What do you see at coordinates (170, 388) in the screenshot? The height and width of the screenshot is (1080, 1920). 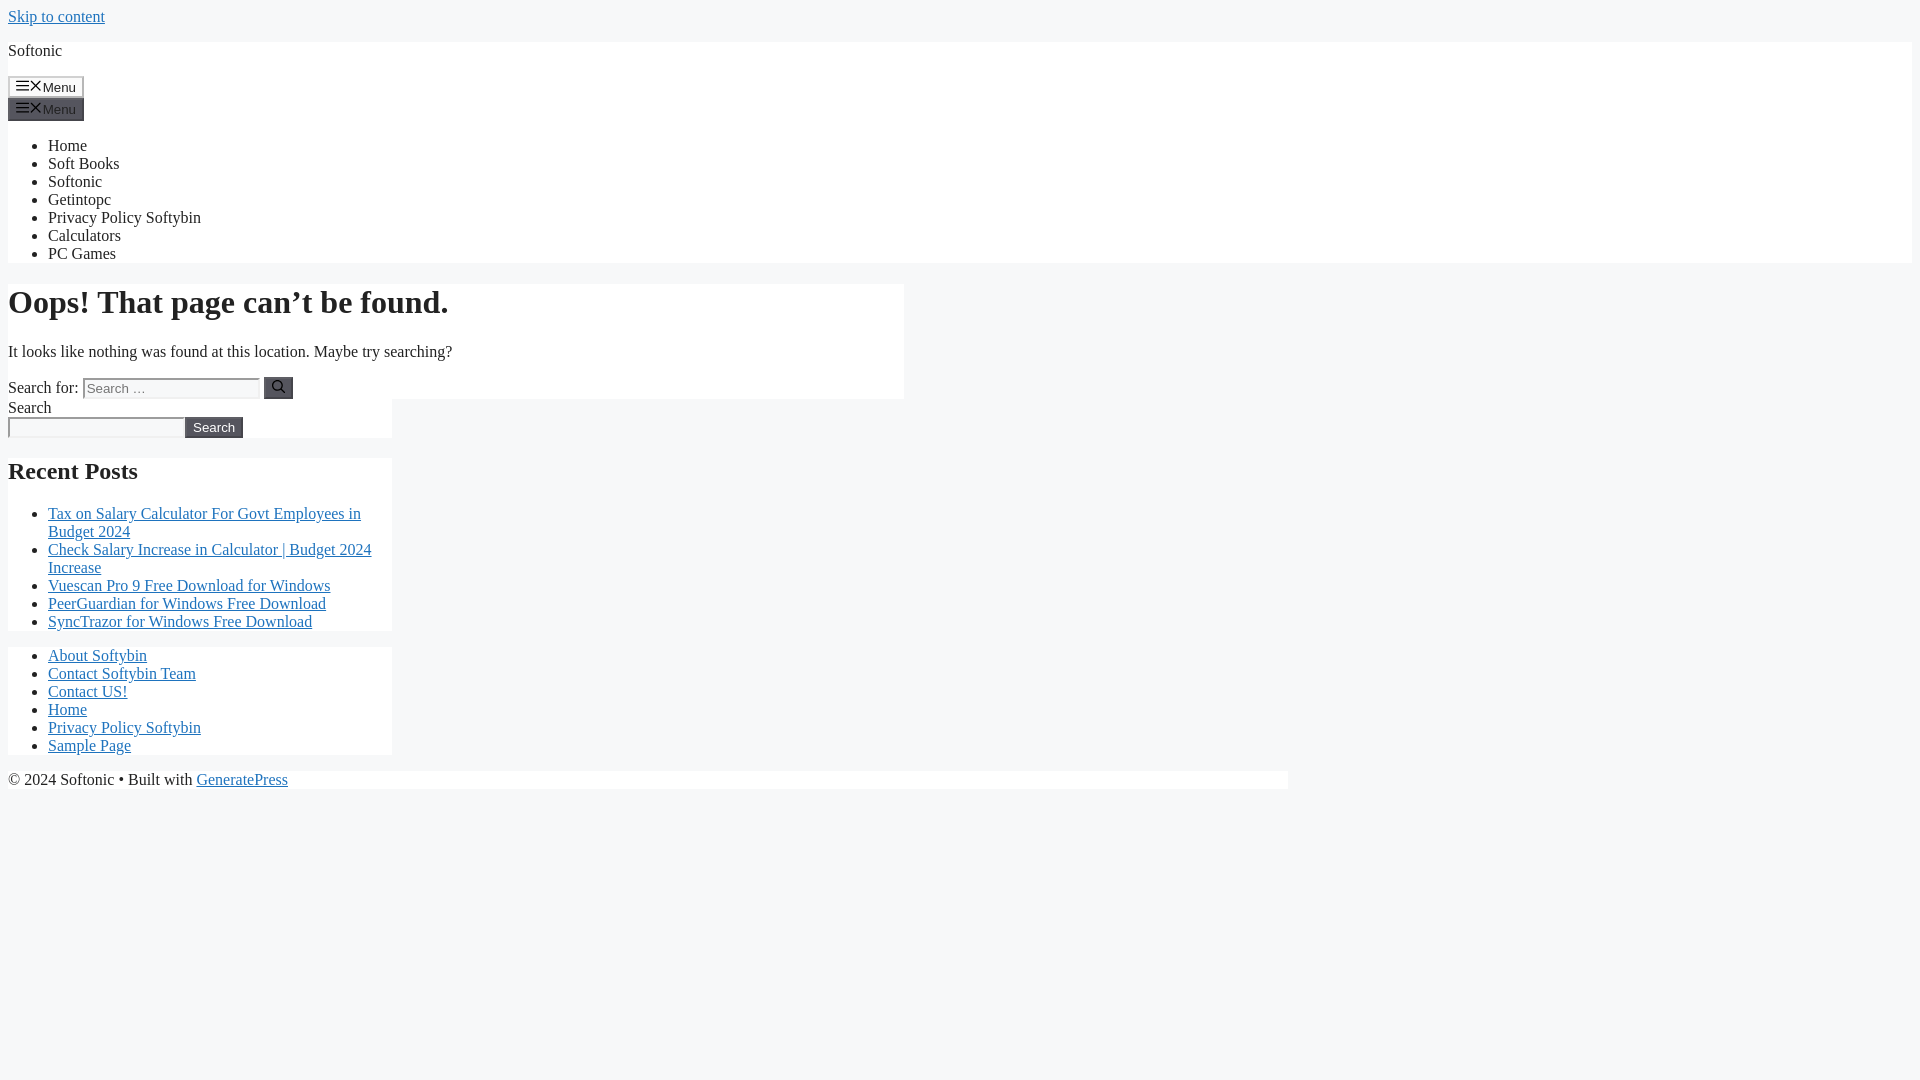 I see `Search for:` at bounding box center [170, 388].